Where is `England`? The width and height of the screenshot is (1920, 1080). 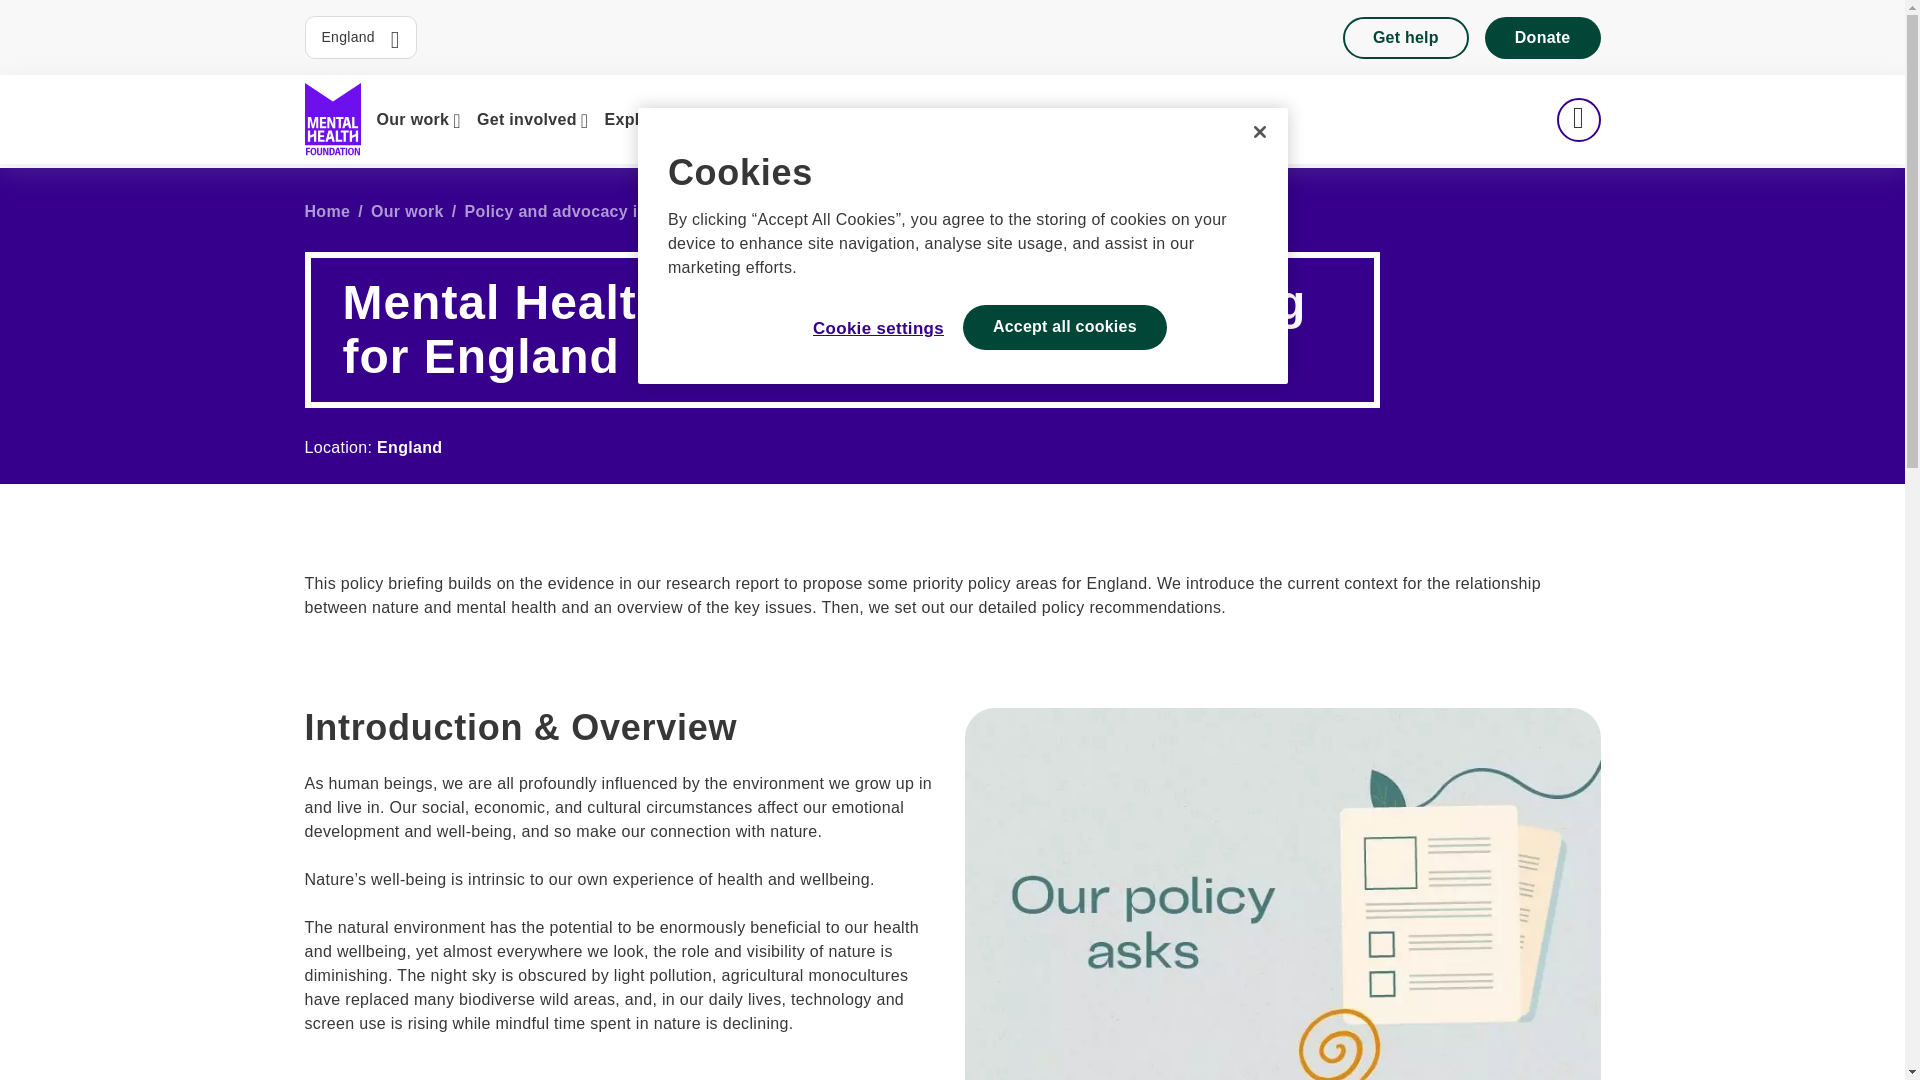
England is located at coordinates (360, 38).